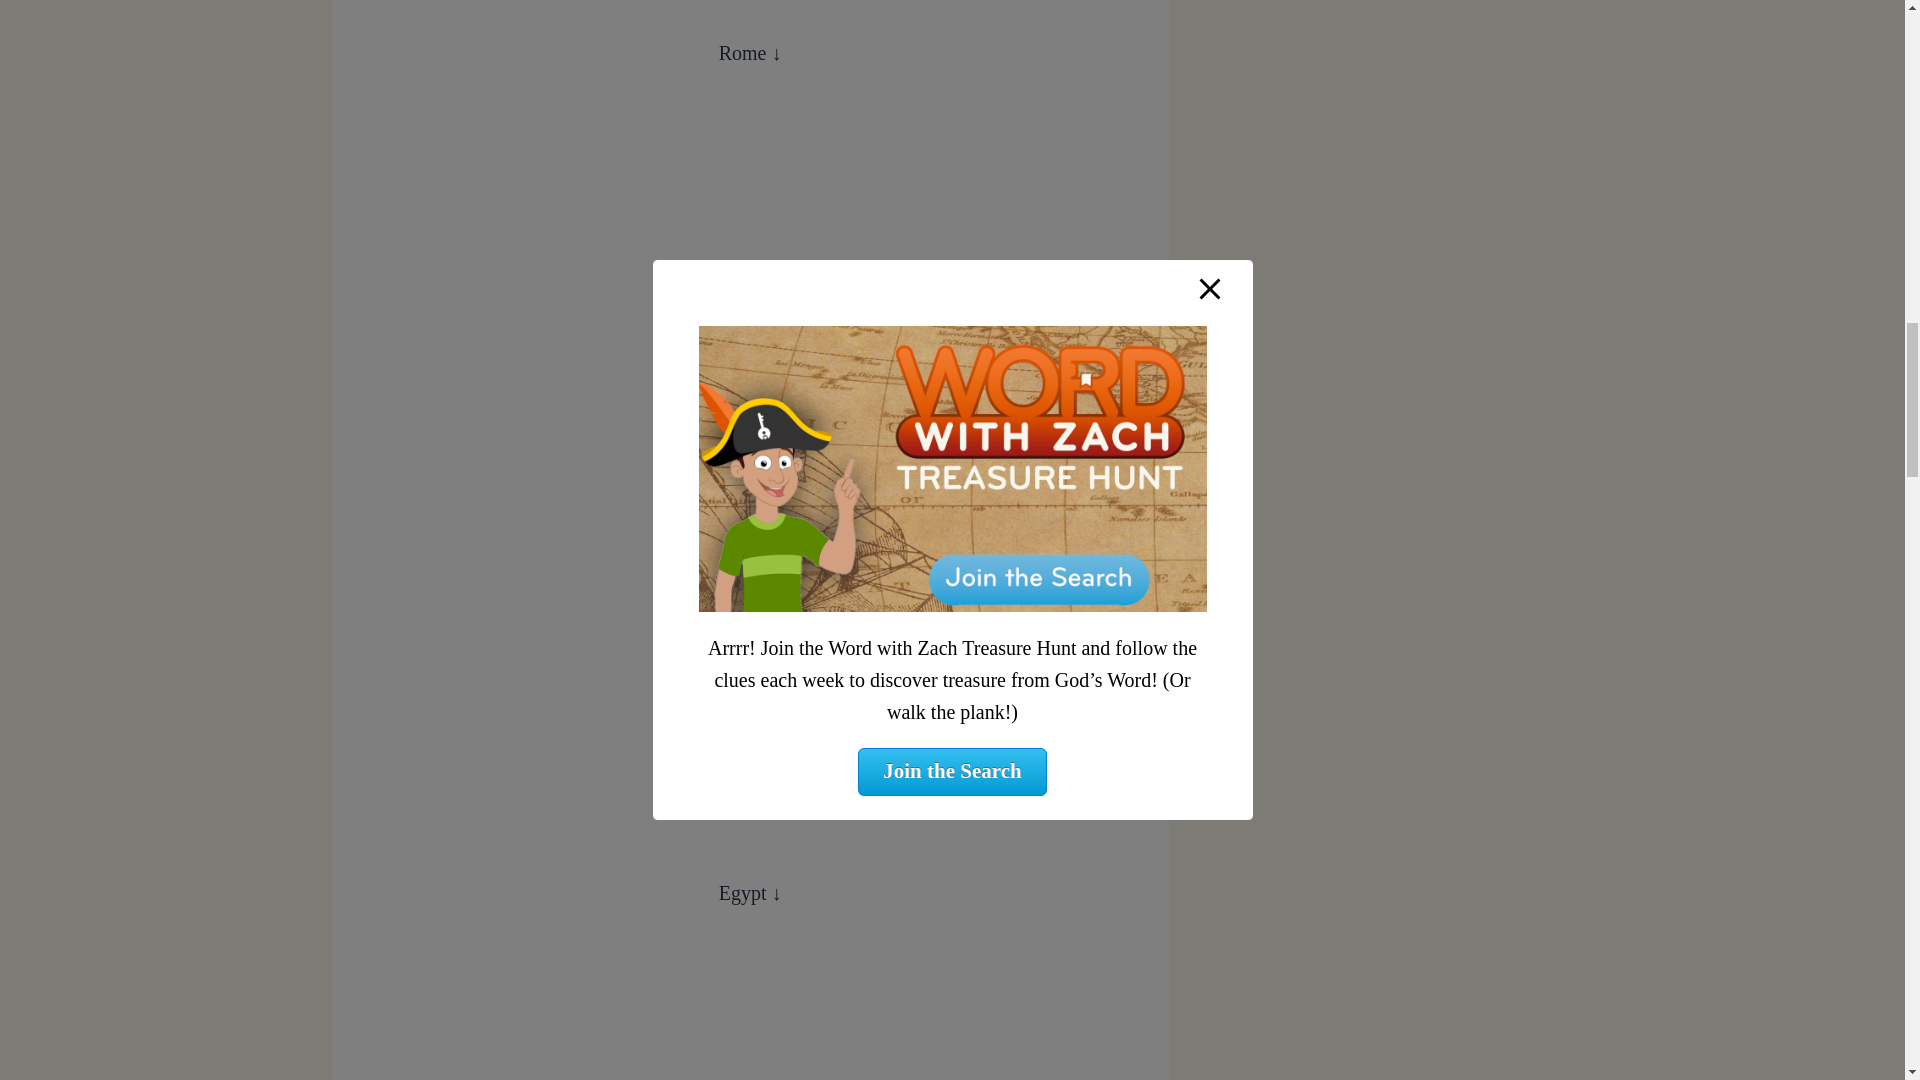 Image resolution: width=1920 pixels, height=1080 pixels. I want to click on YouTube video player, so click(750, 258).